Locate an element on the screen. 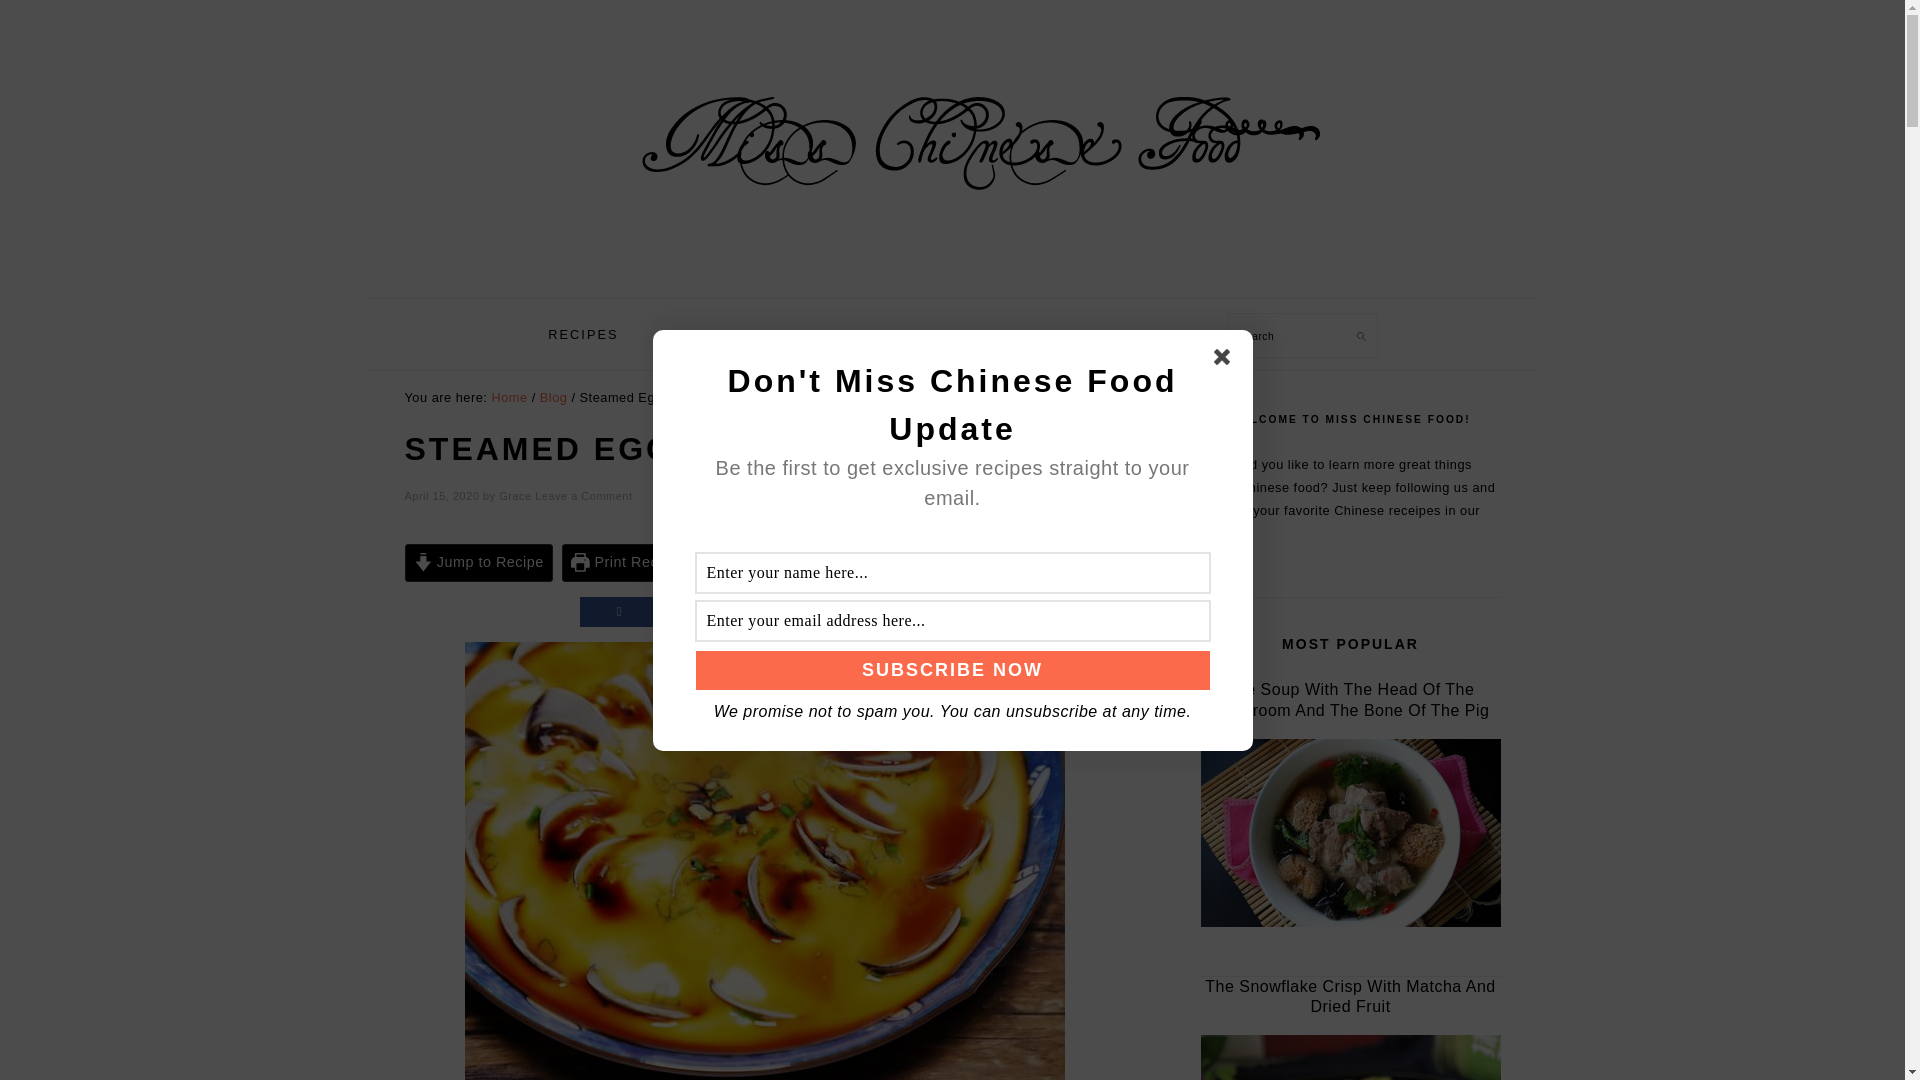  Leave a Comment is located at coordinates (583, 496).